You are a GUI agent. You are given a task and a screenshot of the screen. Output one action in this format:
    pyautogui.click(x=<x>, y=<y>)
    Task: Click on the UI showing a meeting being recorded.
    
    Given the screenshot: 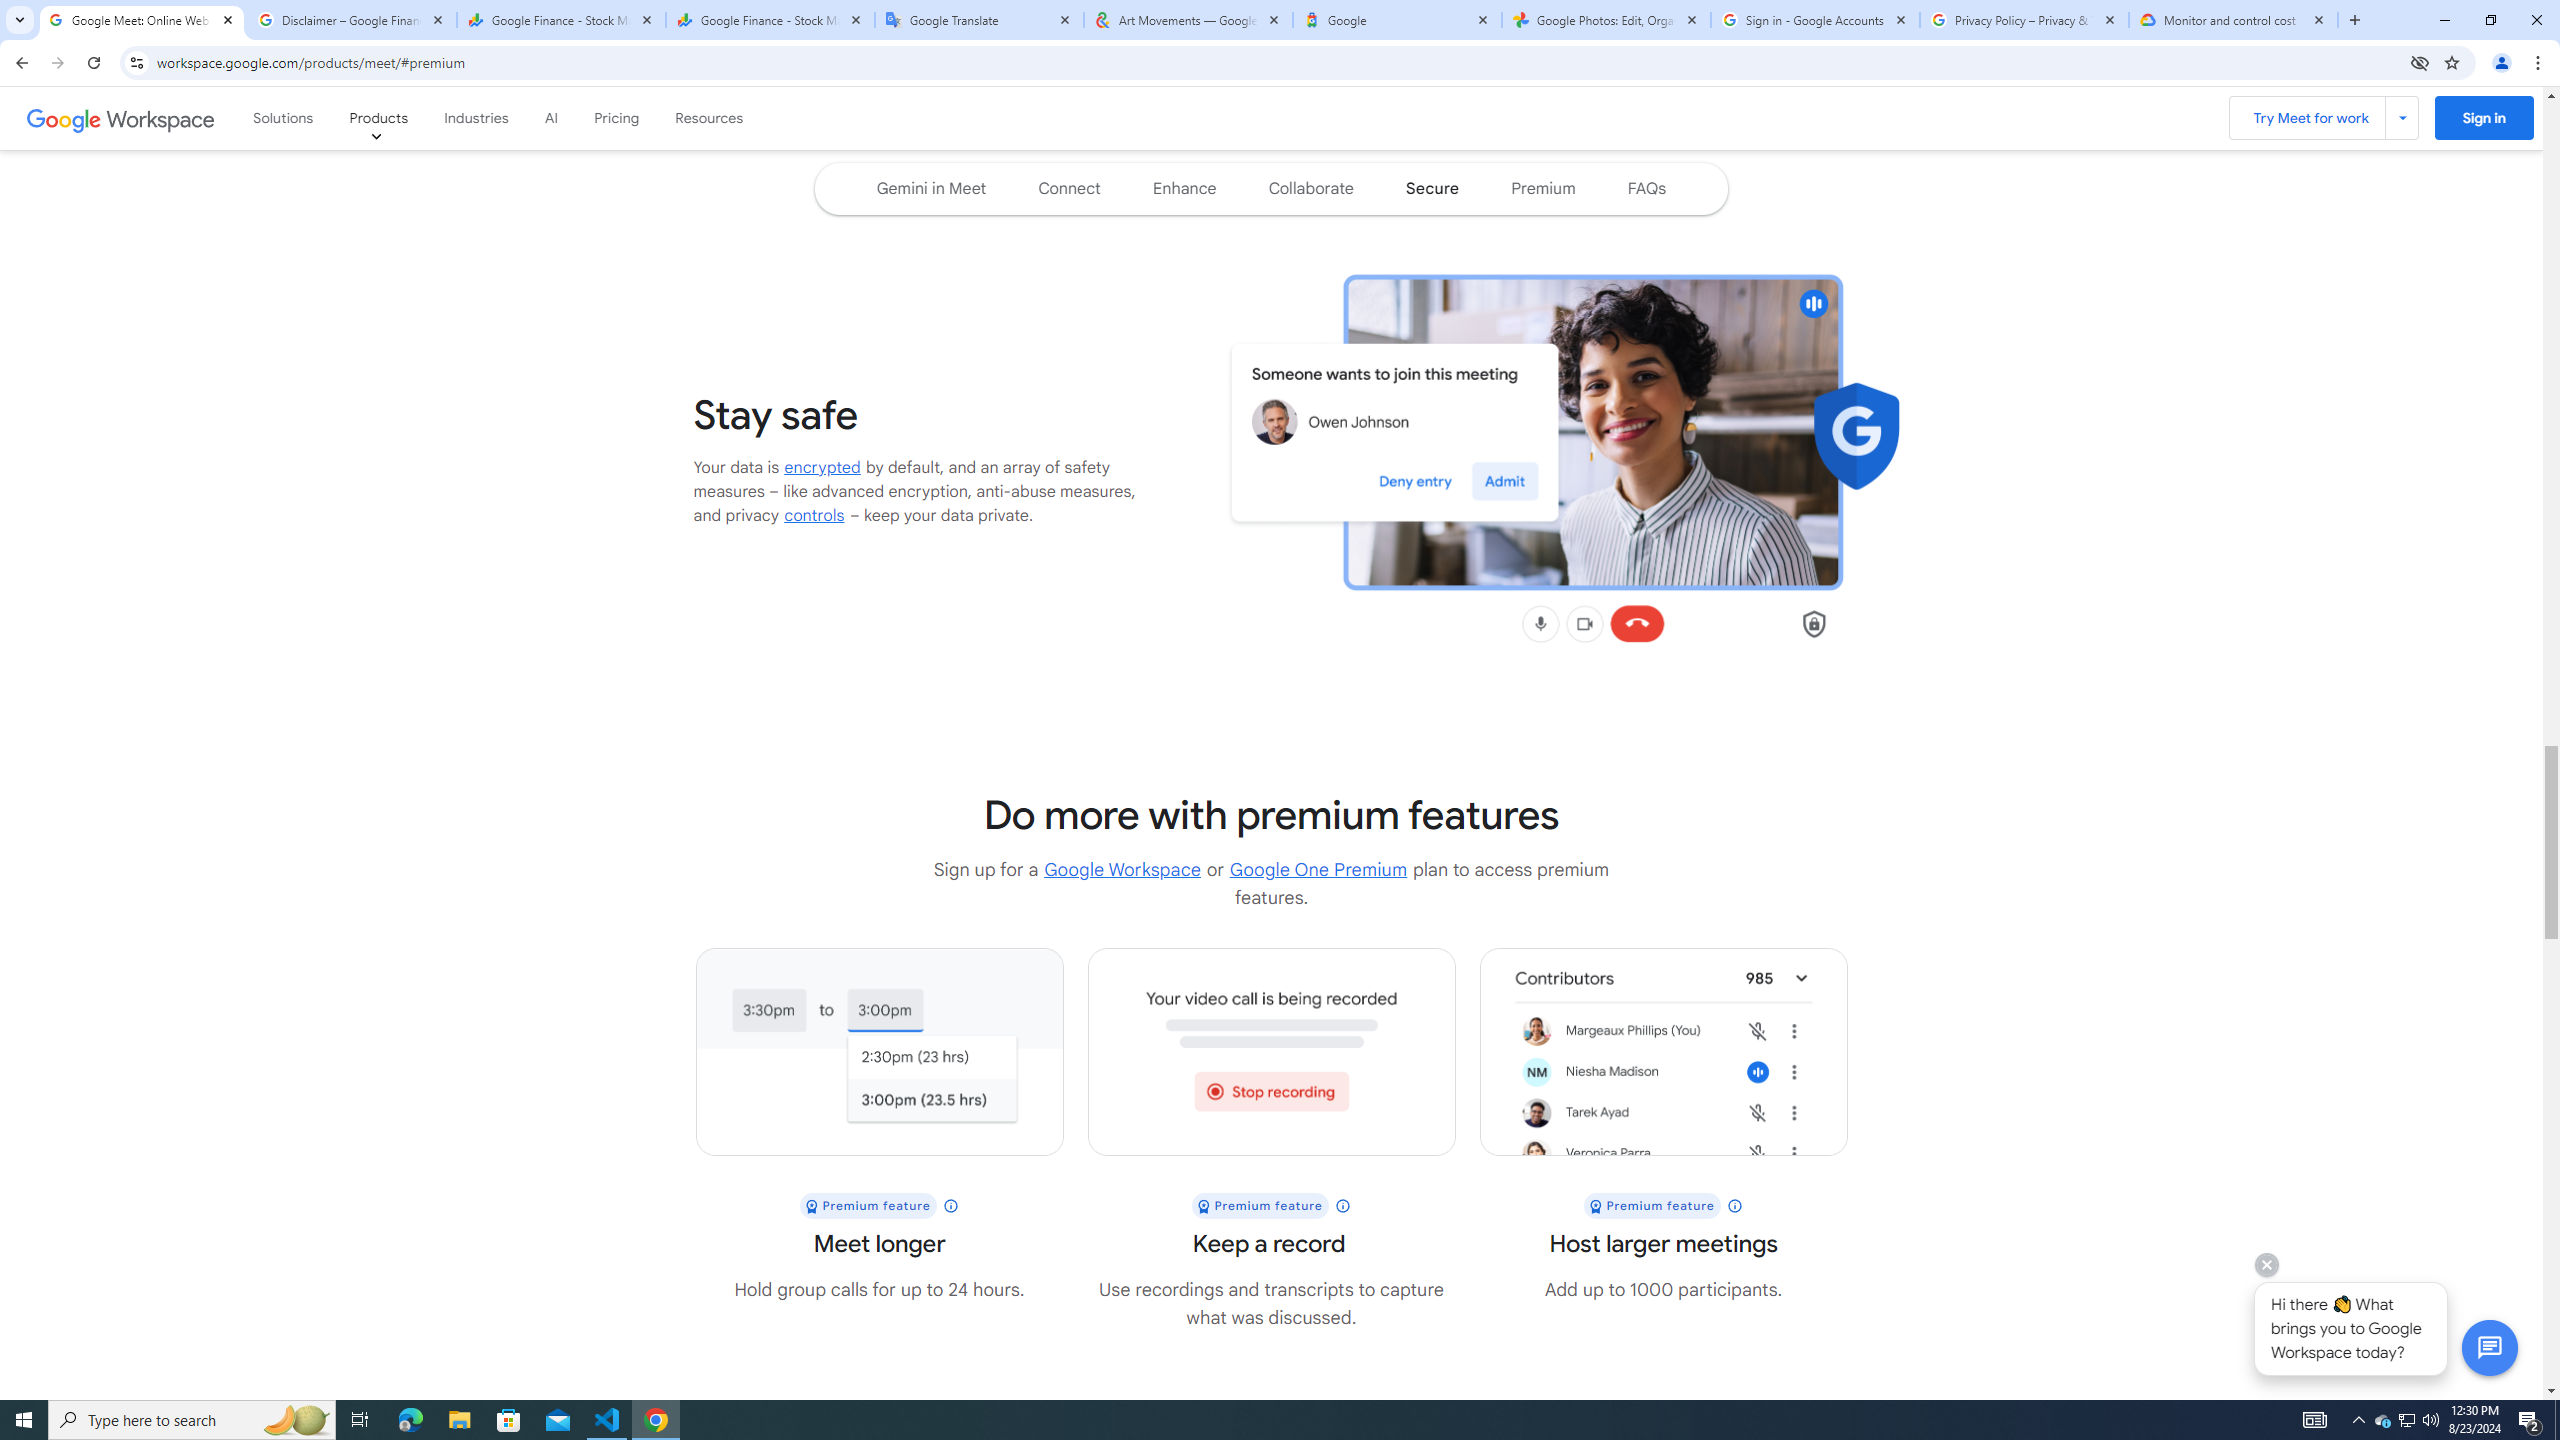 What is the action you would take?
    pyautogui.click(x=1272, y=1052)
    